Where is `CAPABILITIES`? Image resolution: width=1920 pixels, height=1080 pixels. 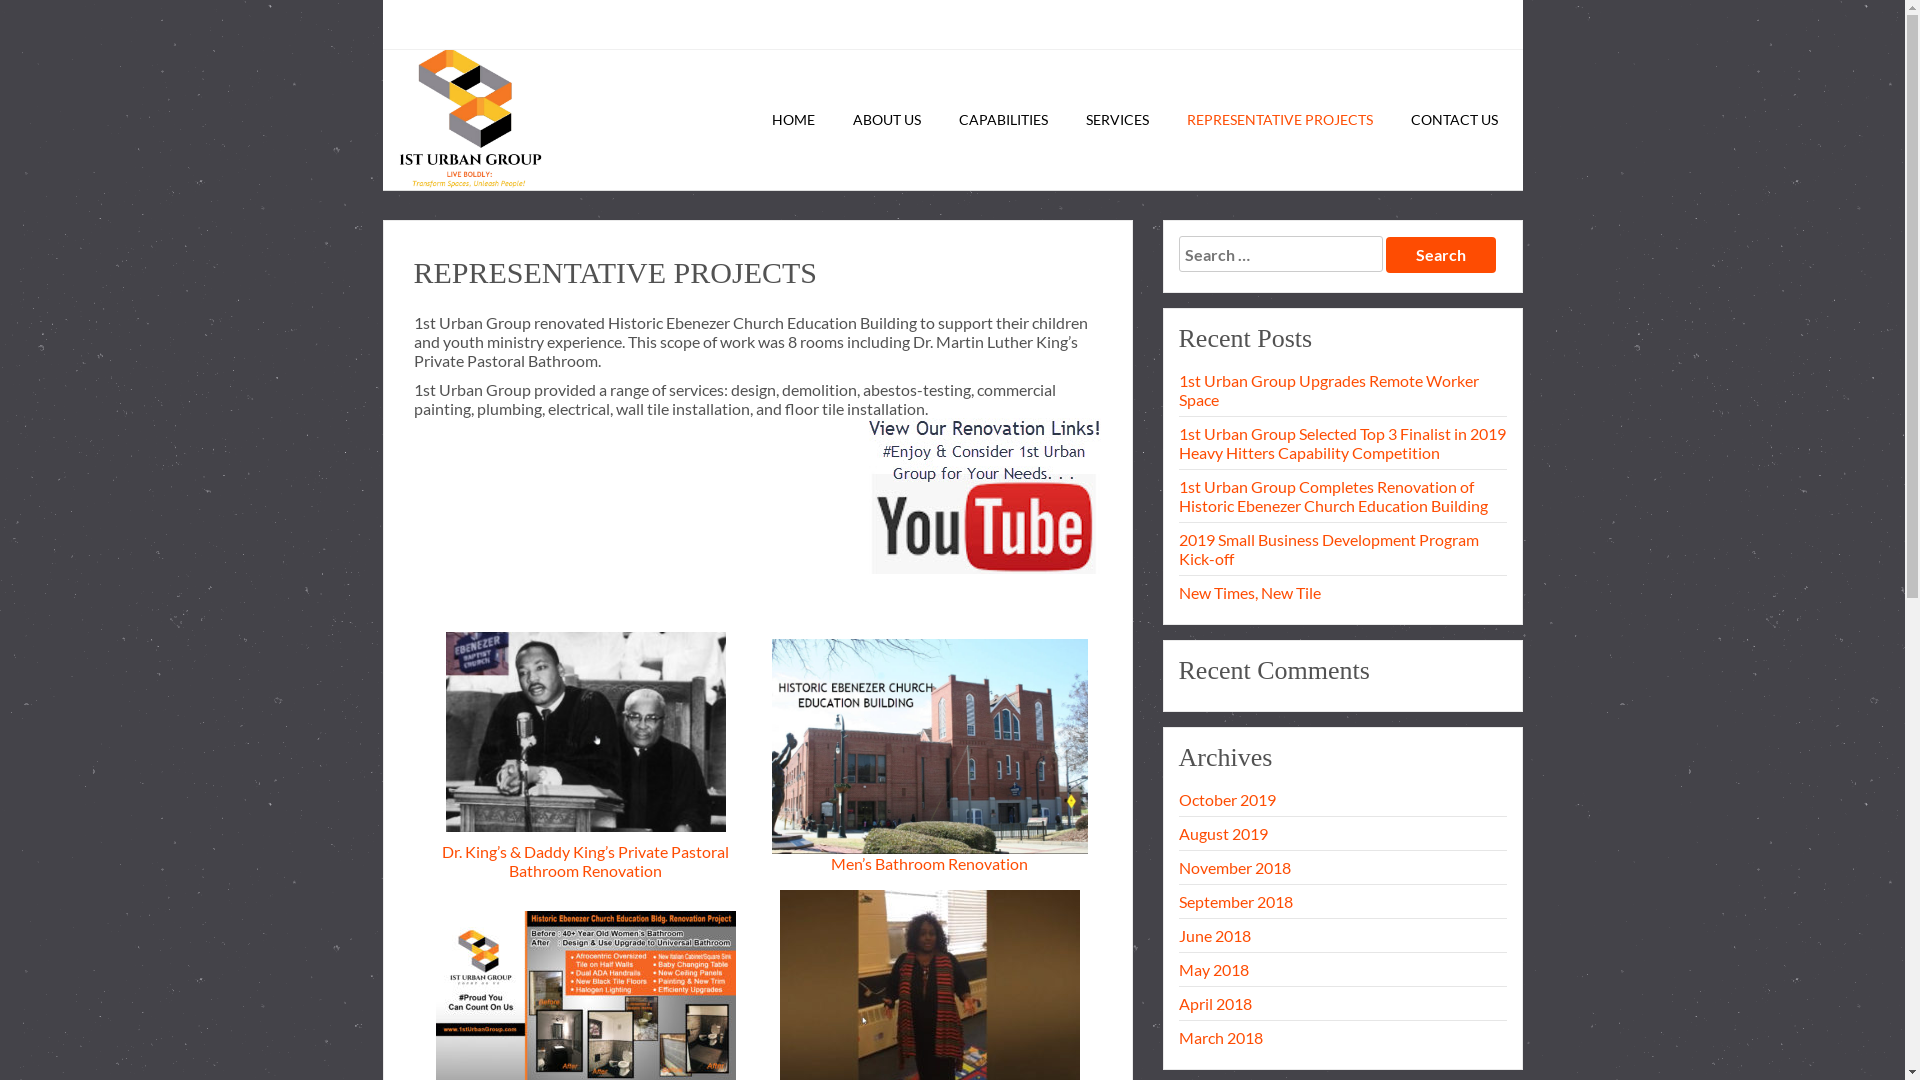 CAPABILITIES is located at coordinates (1002, 120).